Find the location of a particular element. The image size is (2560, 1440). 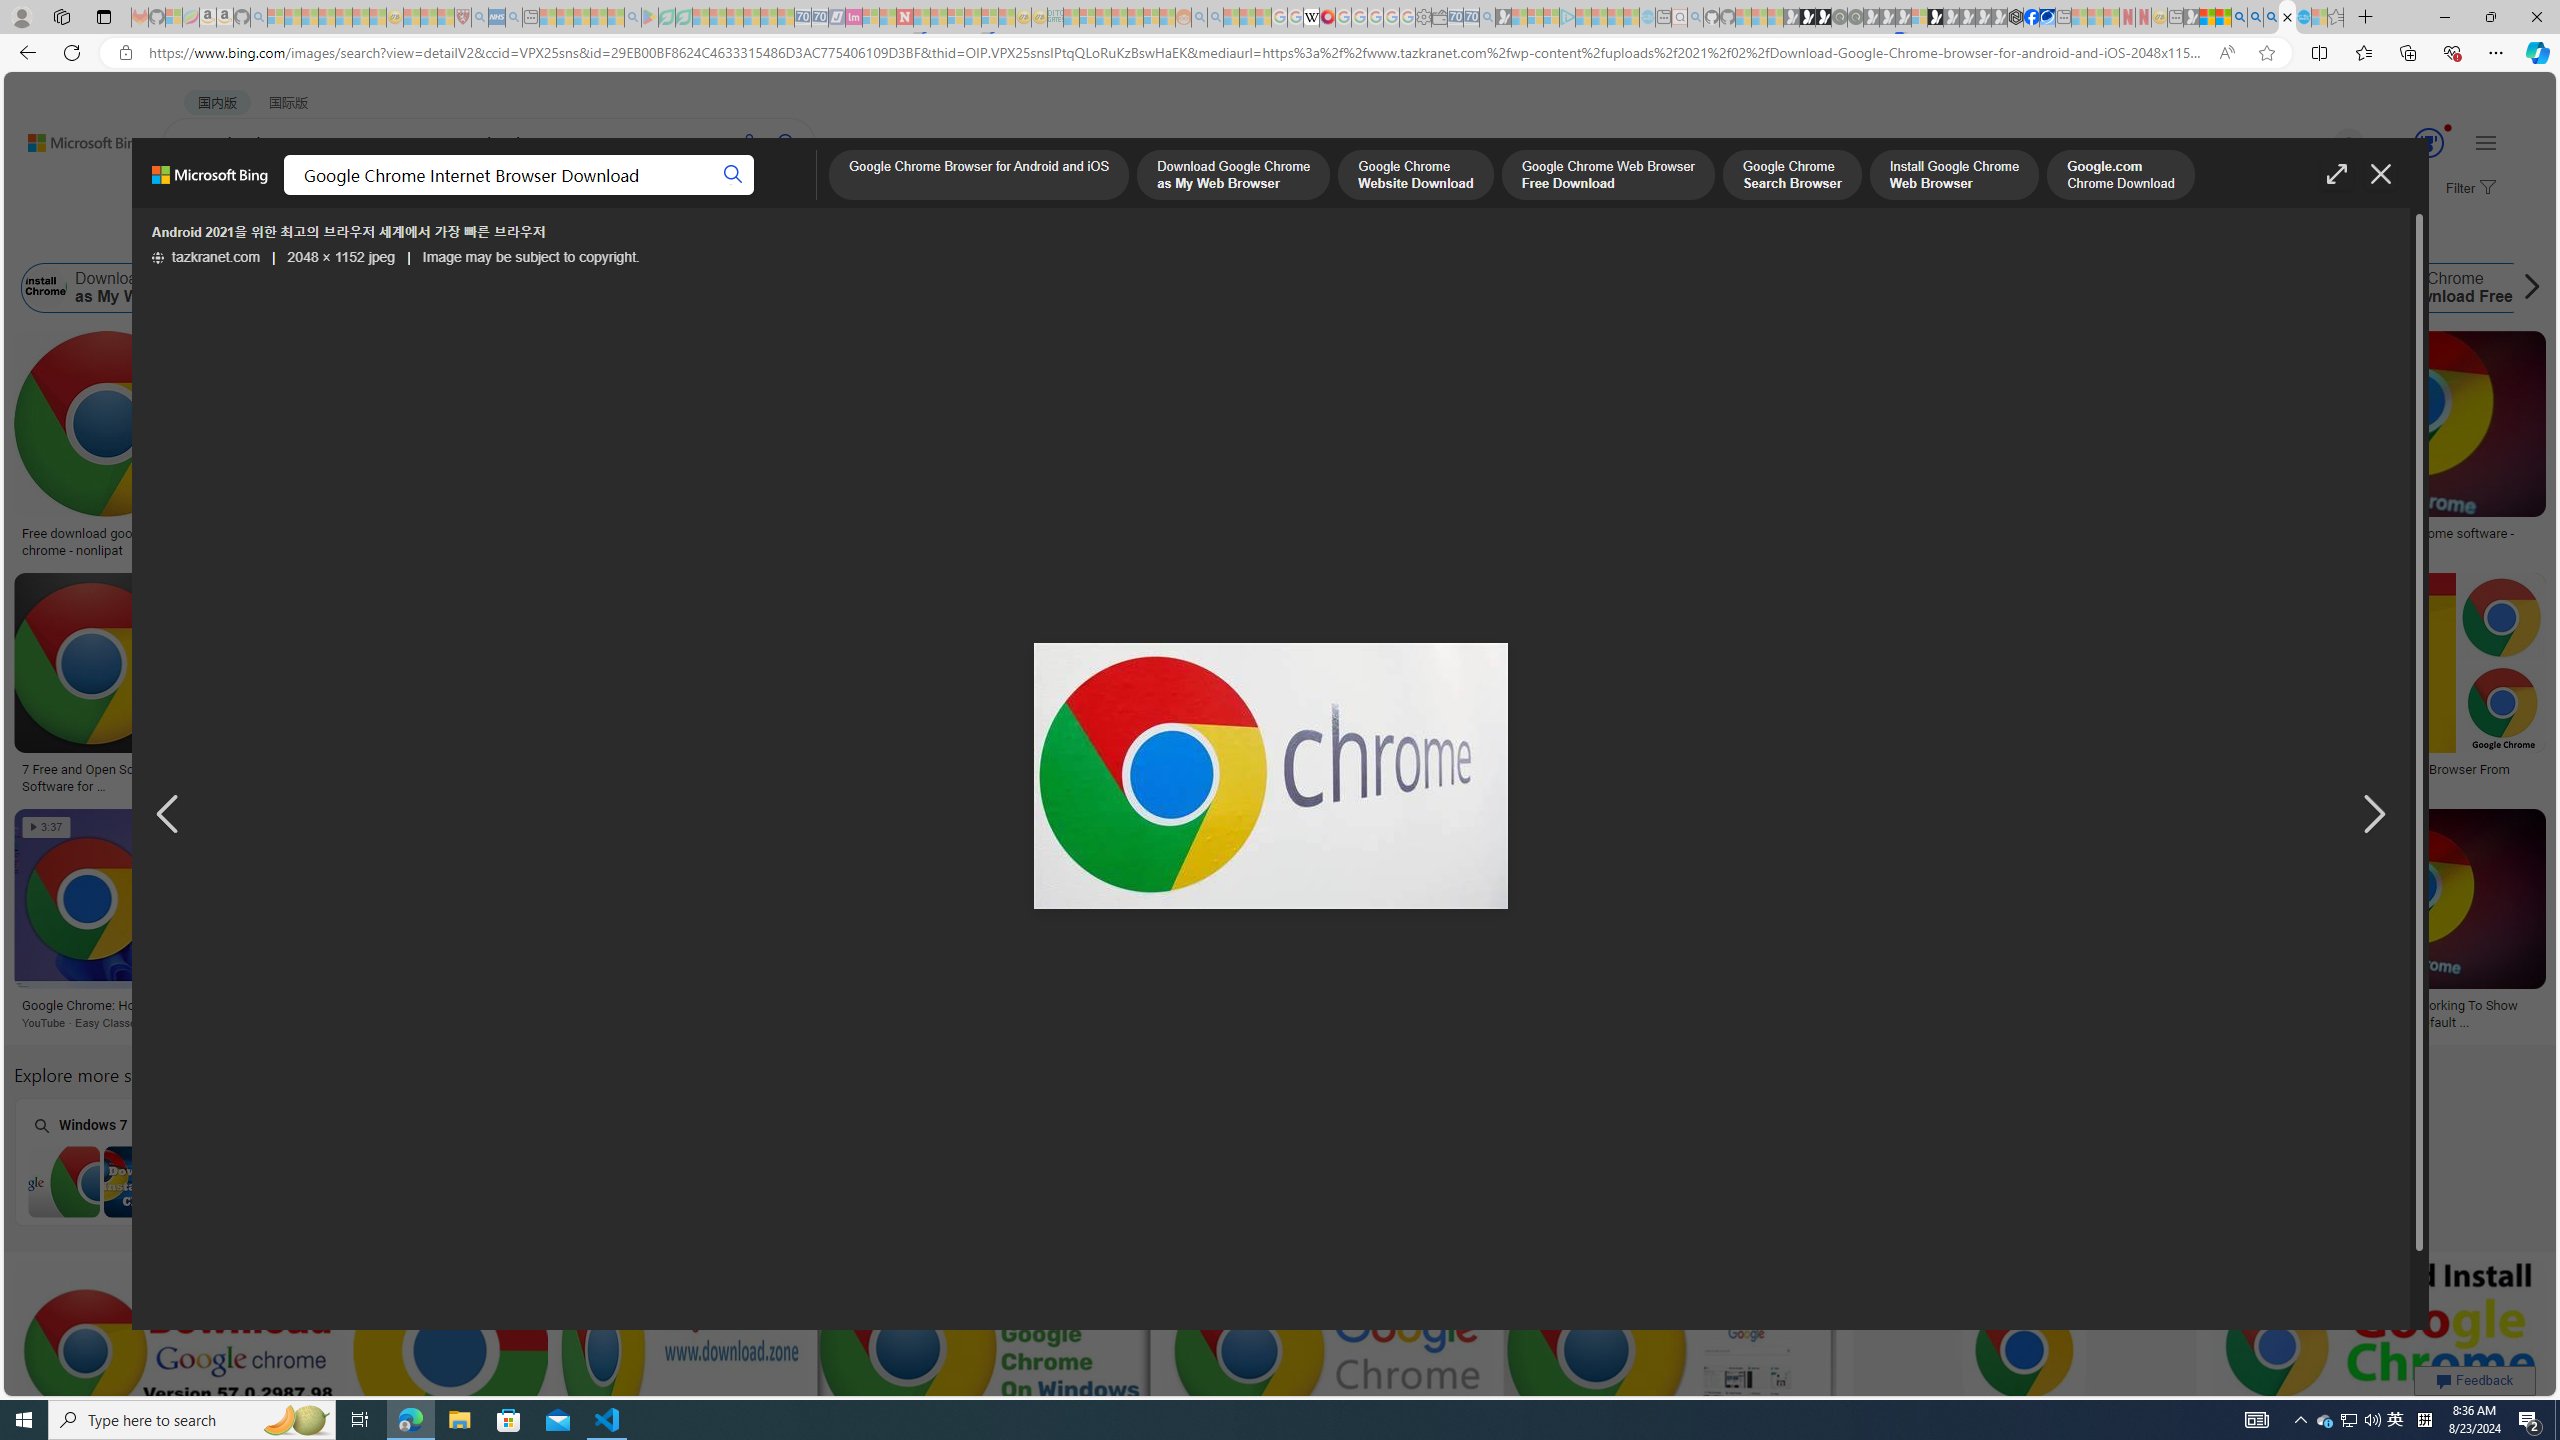

Jobs - lastminute.com Investor Portal - Sleeping is located at coordinates (854, 17).